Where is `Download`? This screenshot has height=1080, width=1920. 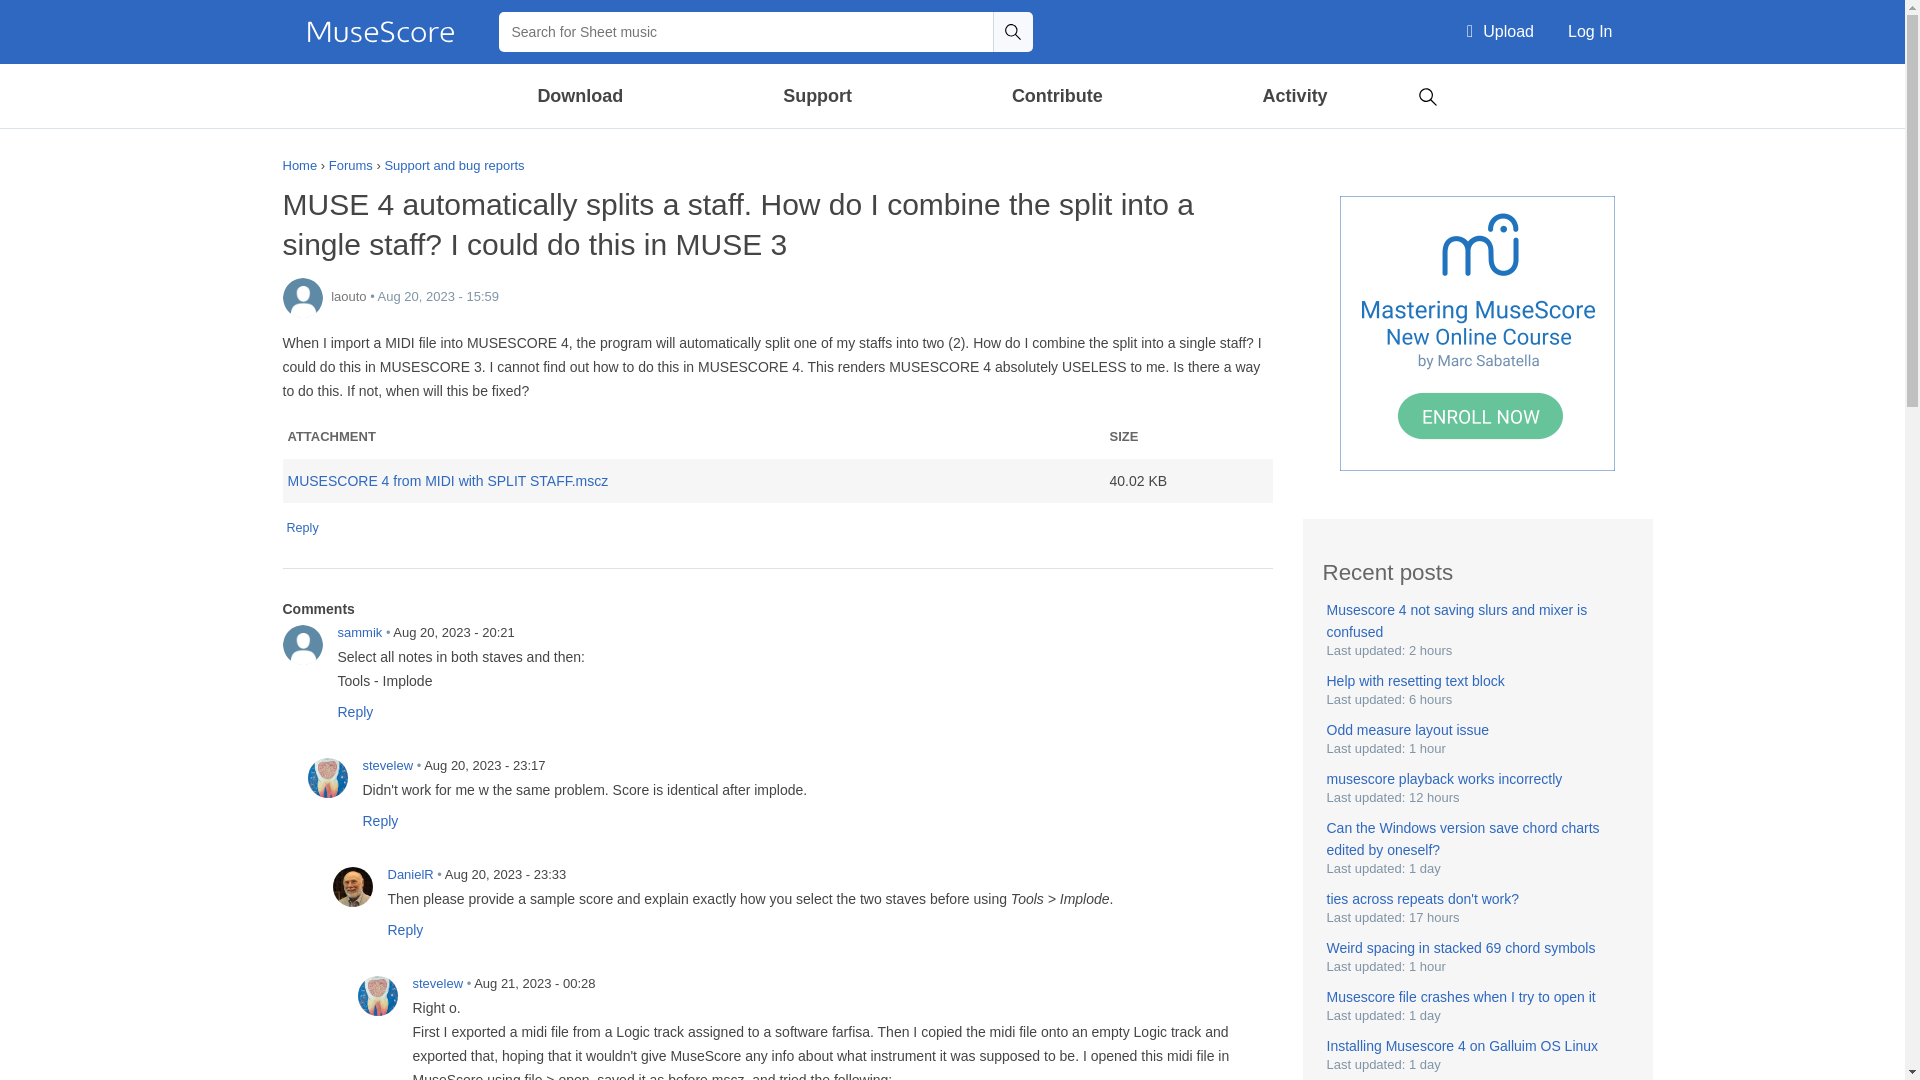
Download is located at coordinates (581, 96).